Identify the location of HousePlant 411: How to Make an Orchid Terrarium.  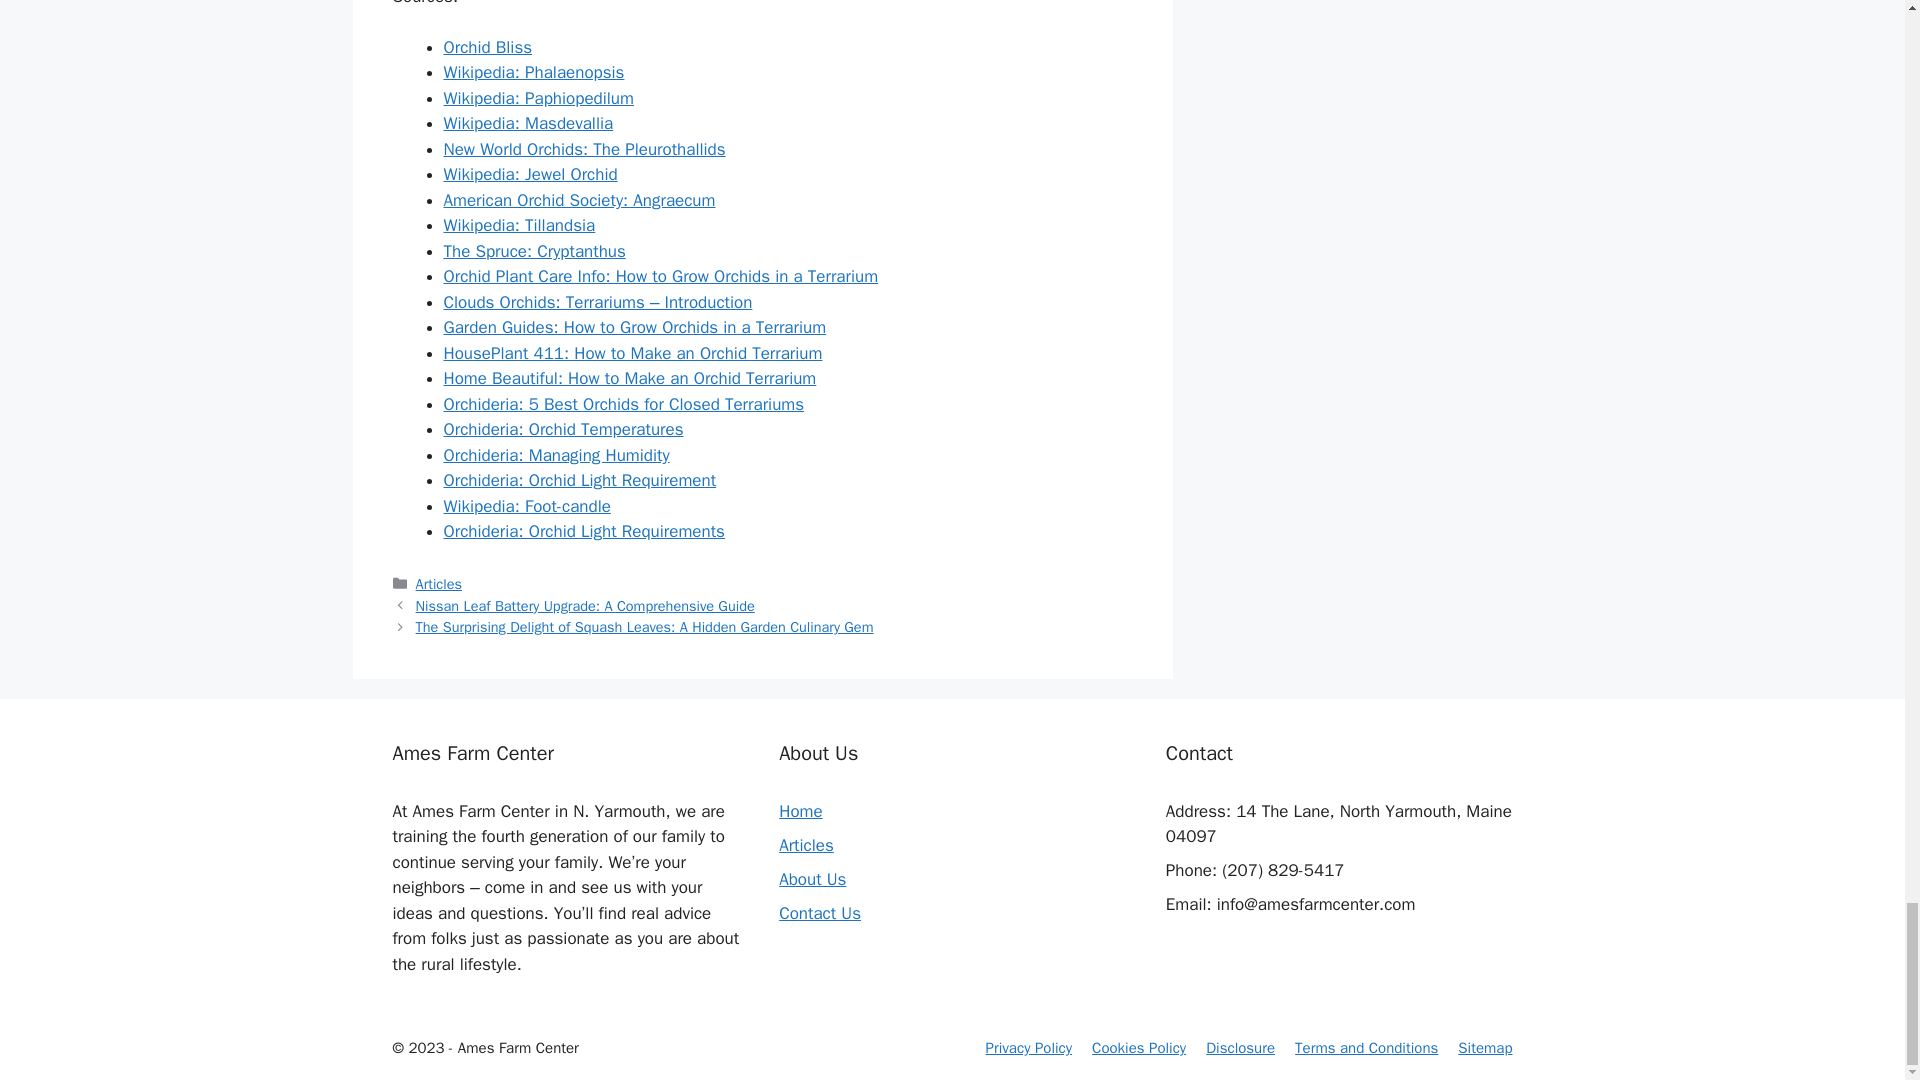
(633, 353).